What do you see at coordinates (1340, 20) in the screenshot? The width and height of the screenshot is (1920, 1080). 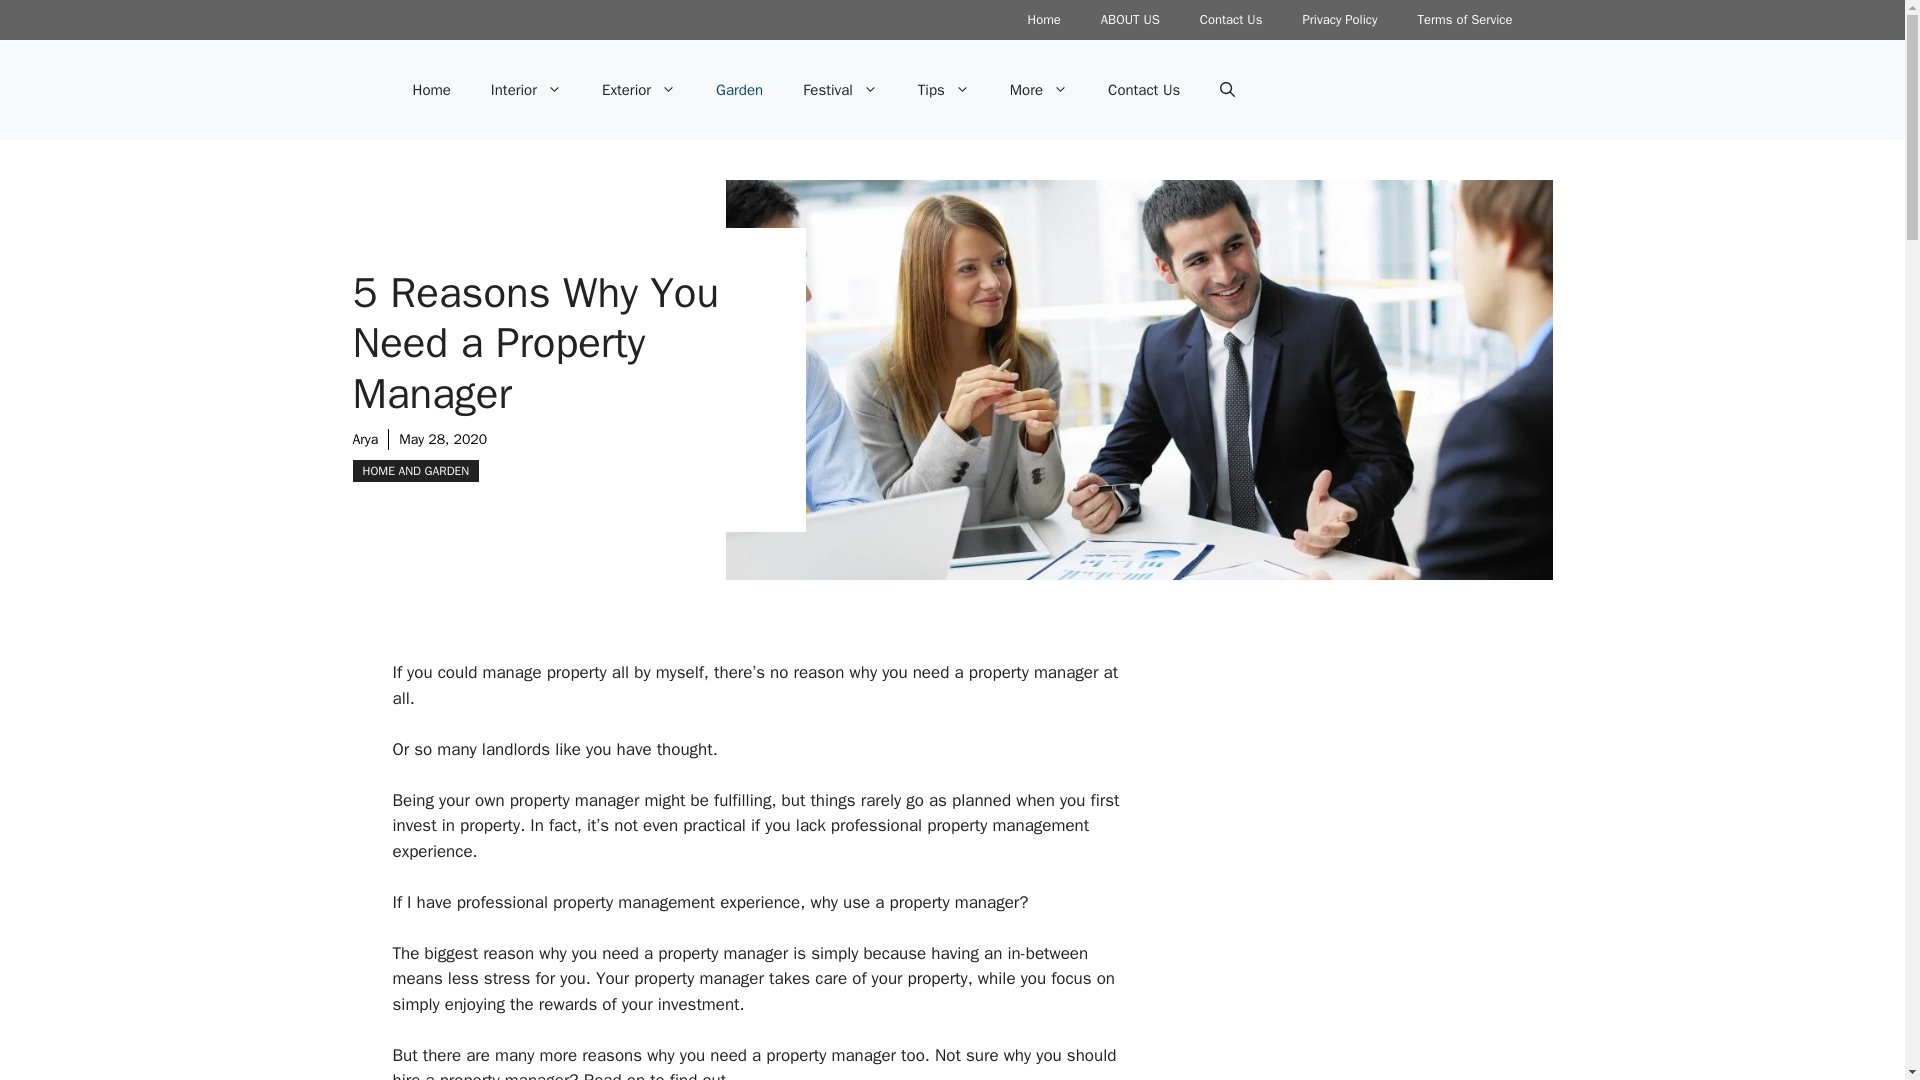 I see `Privacy Policy` at bounding box center [1340, 20].